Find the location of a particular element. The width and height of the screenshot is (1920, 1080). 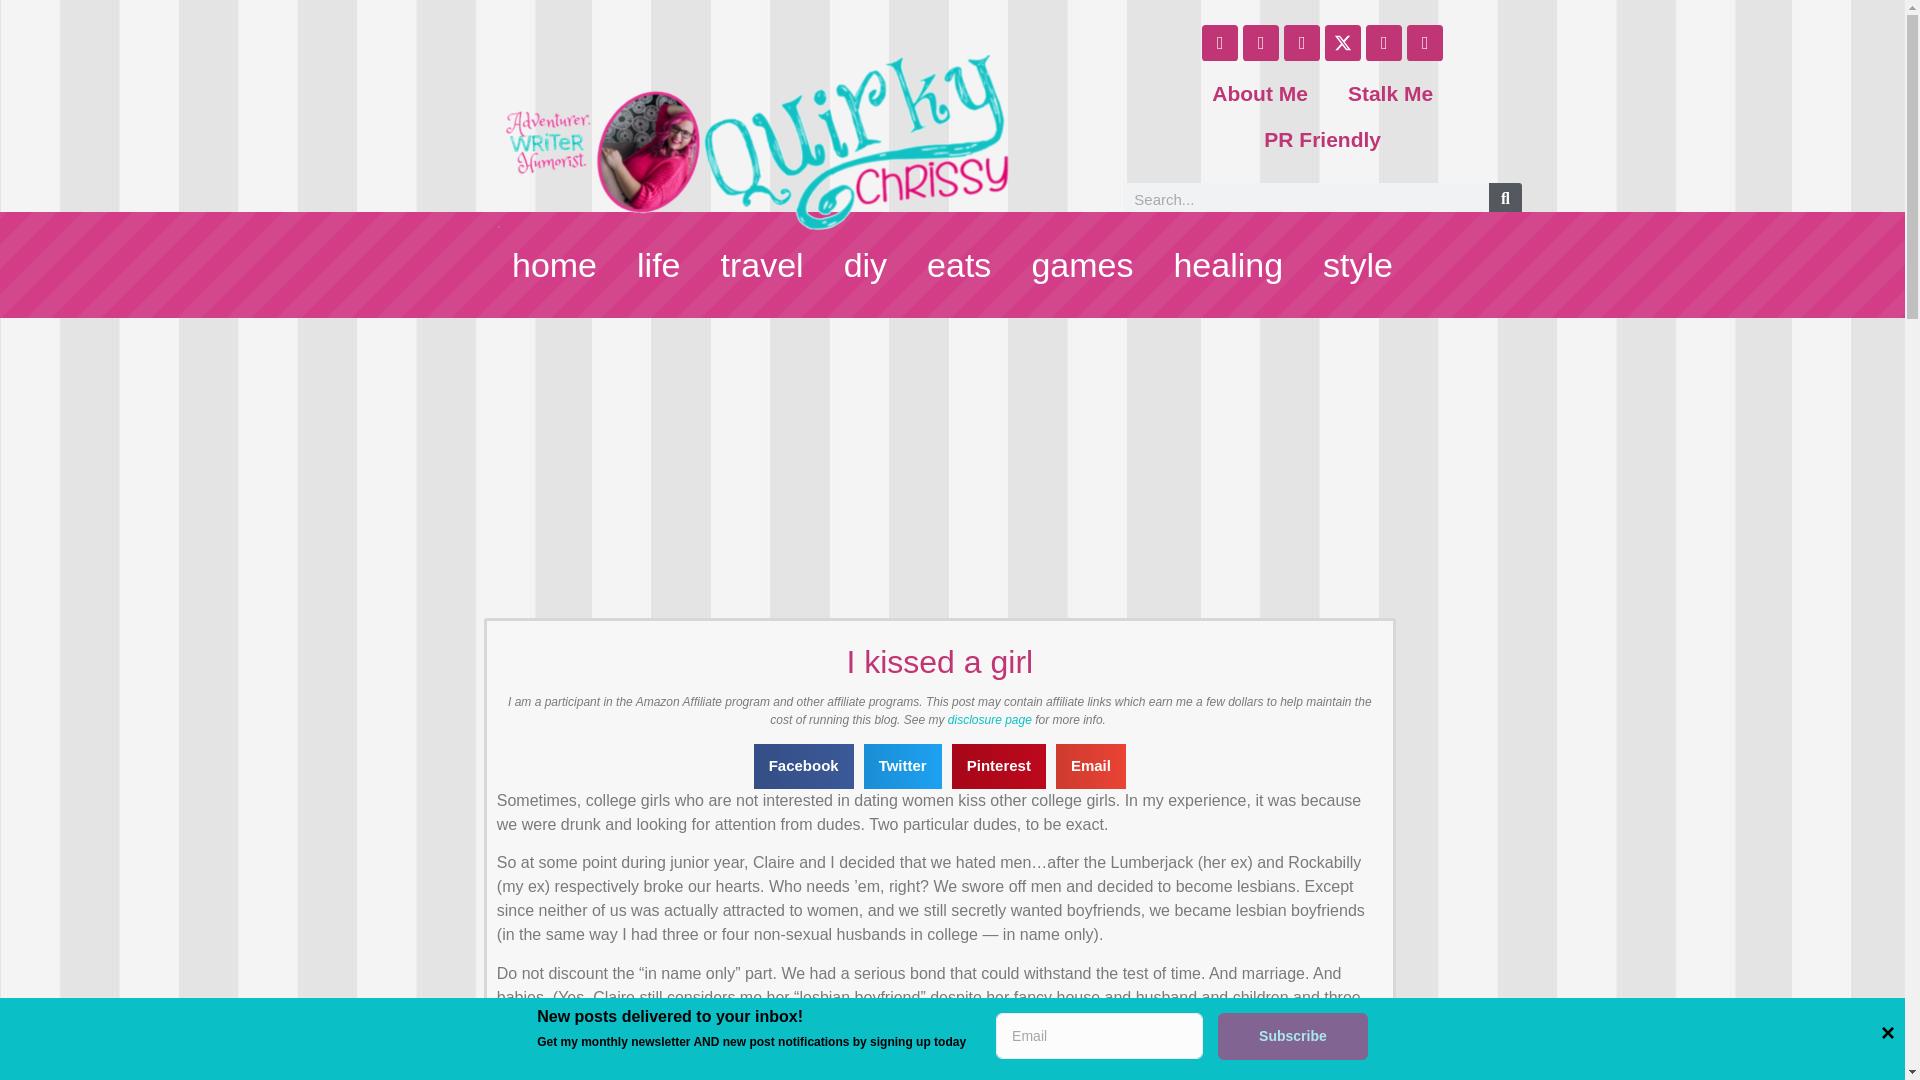

home is located at coordinates (534, 266).